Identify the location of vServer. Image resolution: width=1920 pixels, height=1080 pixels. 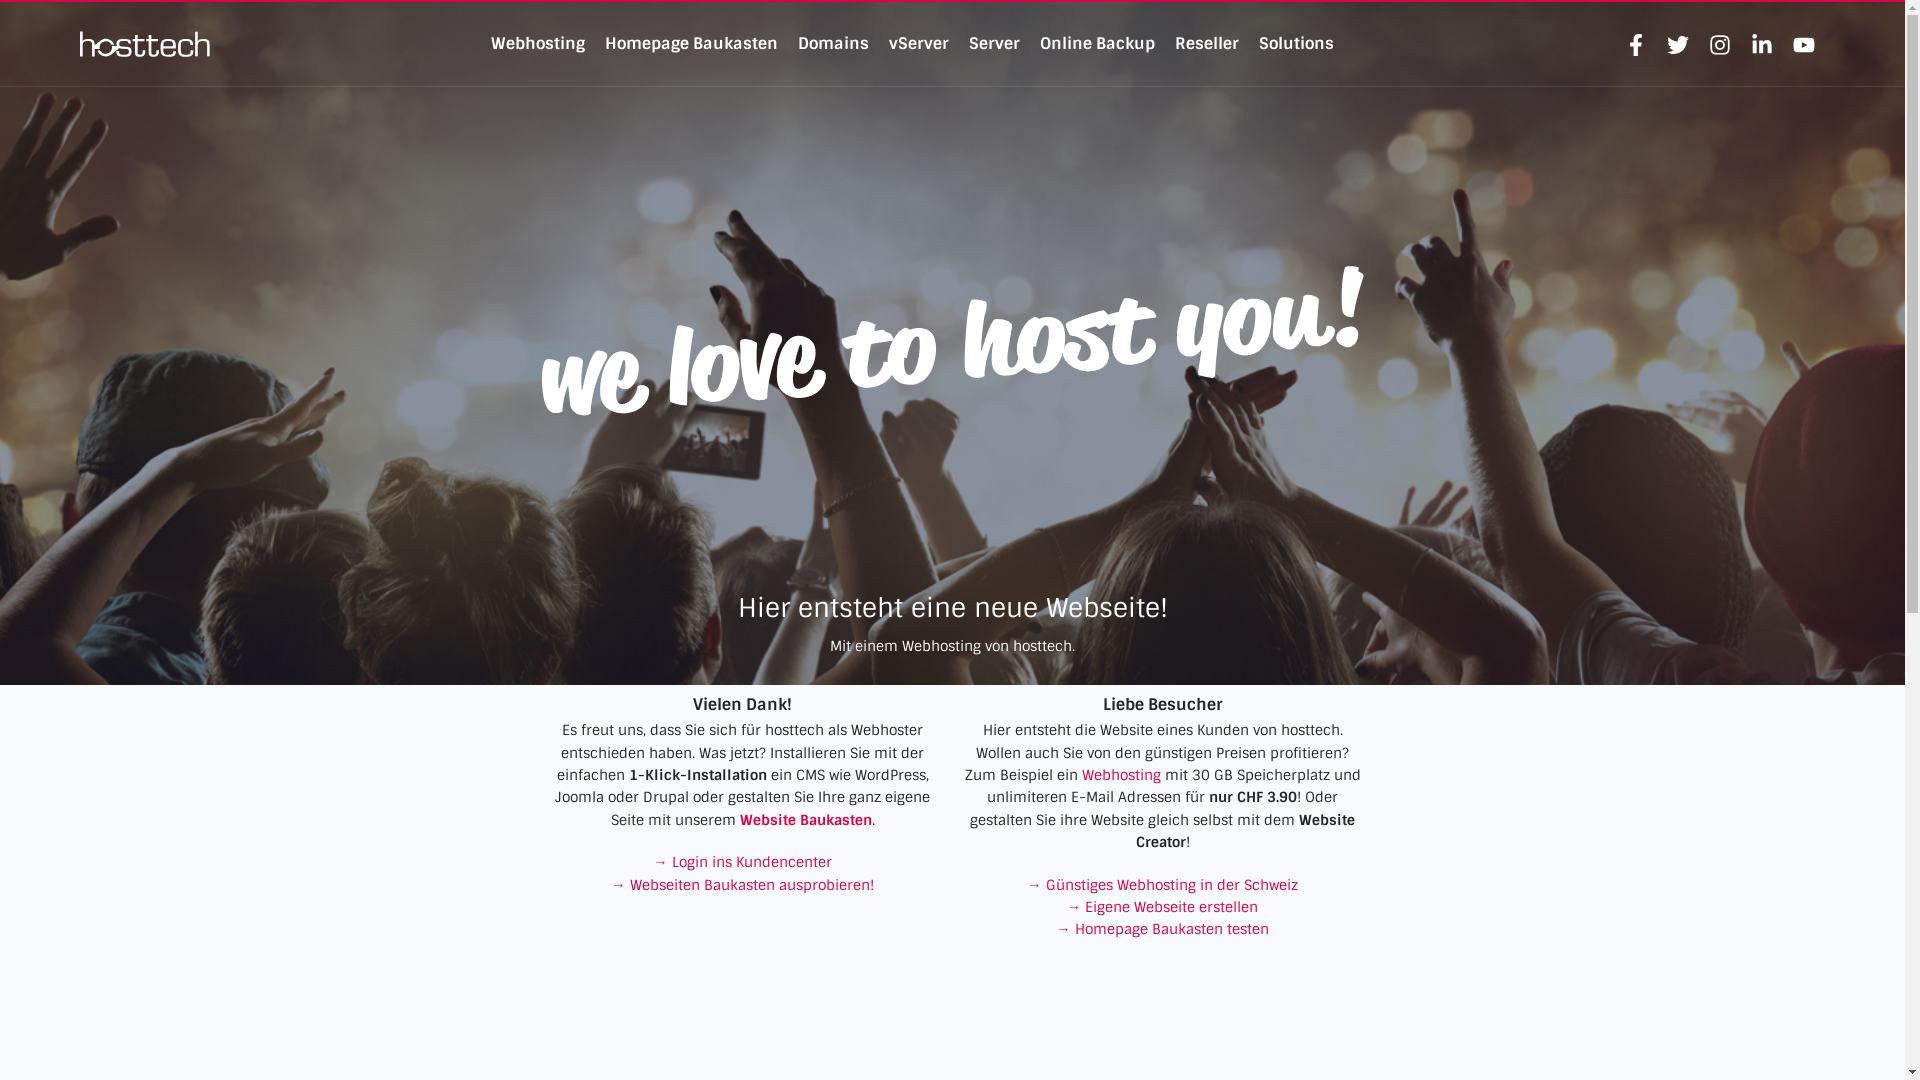
(919, 44).